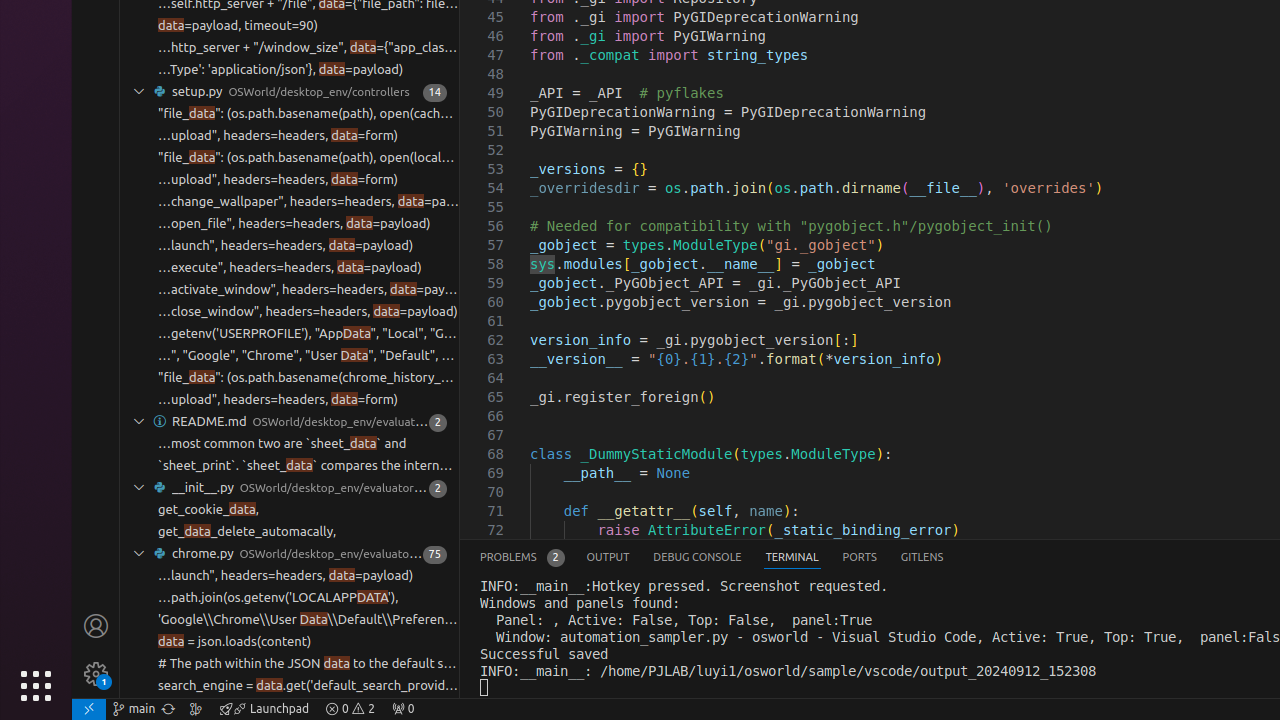  I want to click on 75 matches in file chrome.py of folder OSWorld/desktop_env/evaluators/getters, Search result, so click(290, 554).